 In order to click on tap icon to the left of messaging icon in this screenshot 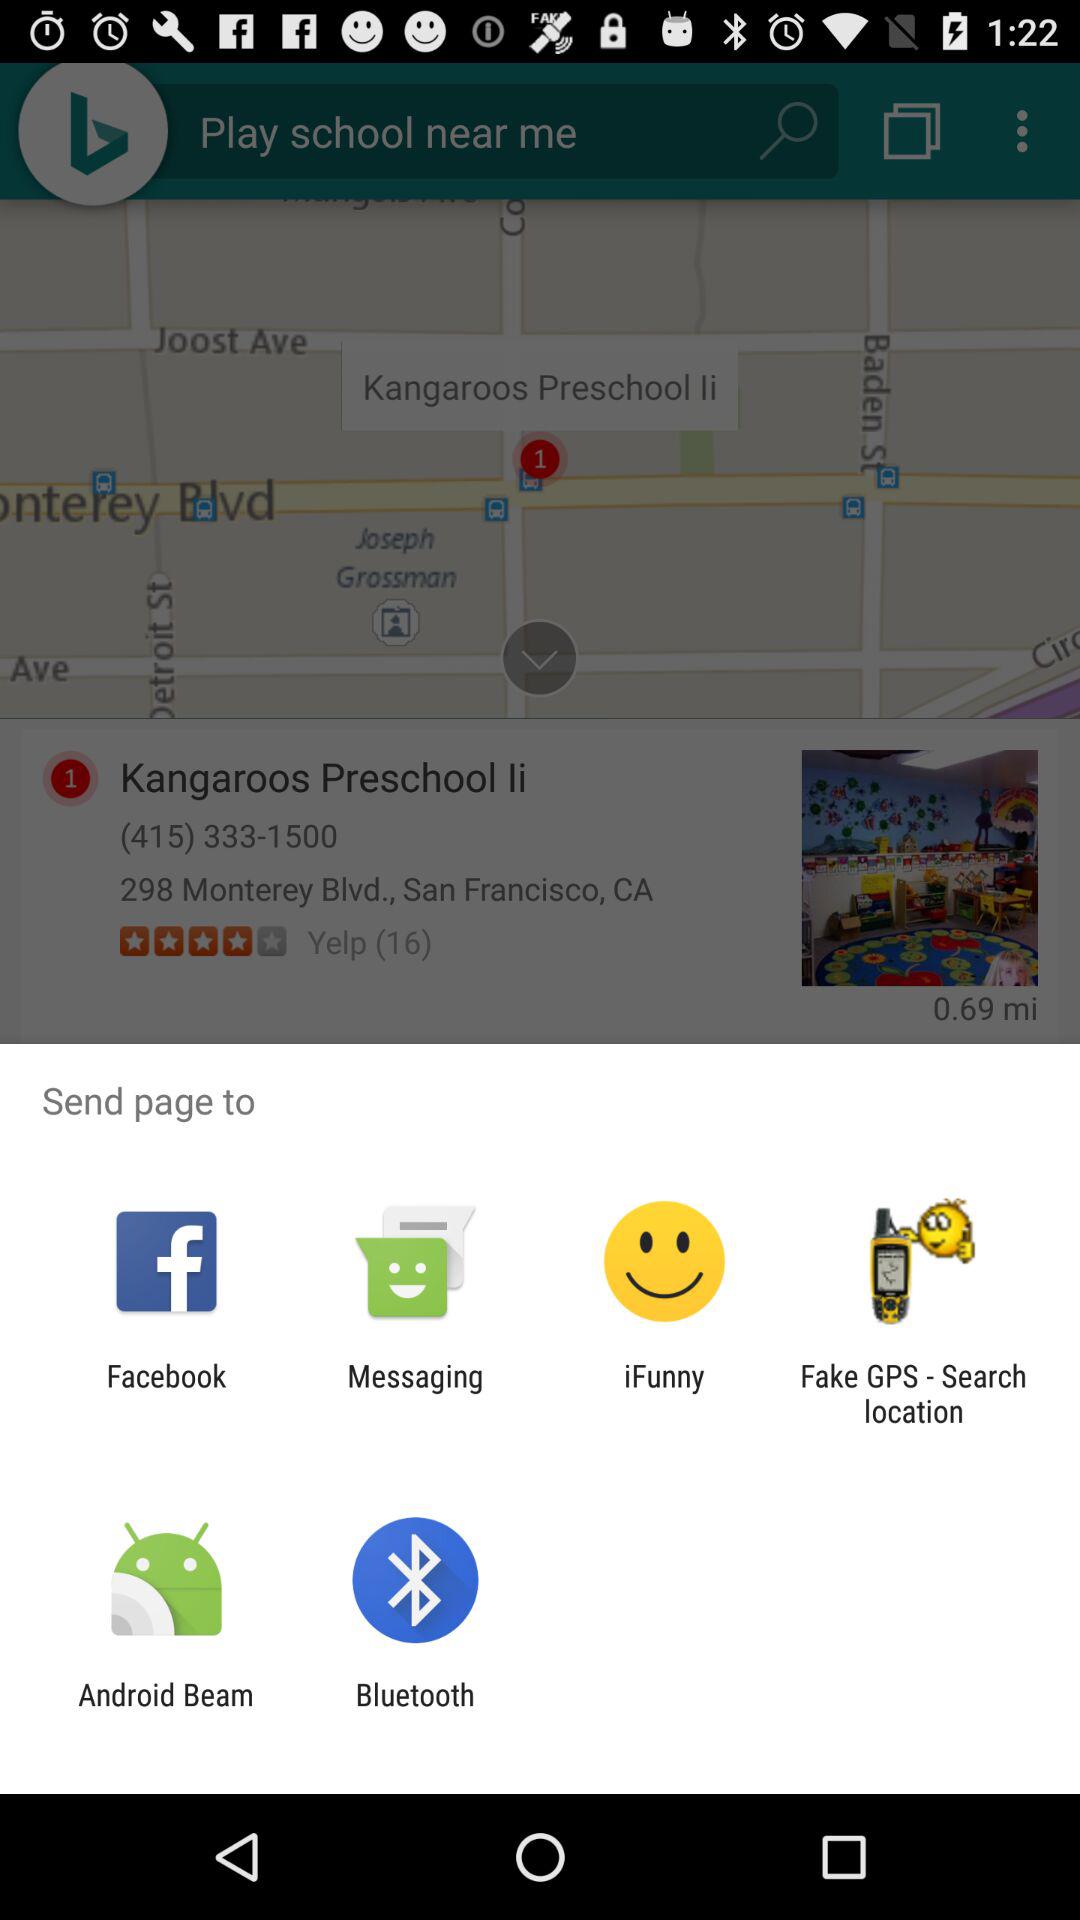, I will do `click(166, 1393)`.